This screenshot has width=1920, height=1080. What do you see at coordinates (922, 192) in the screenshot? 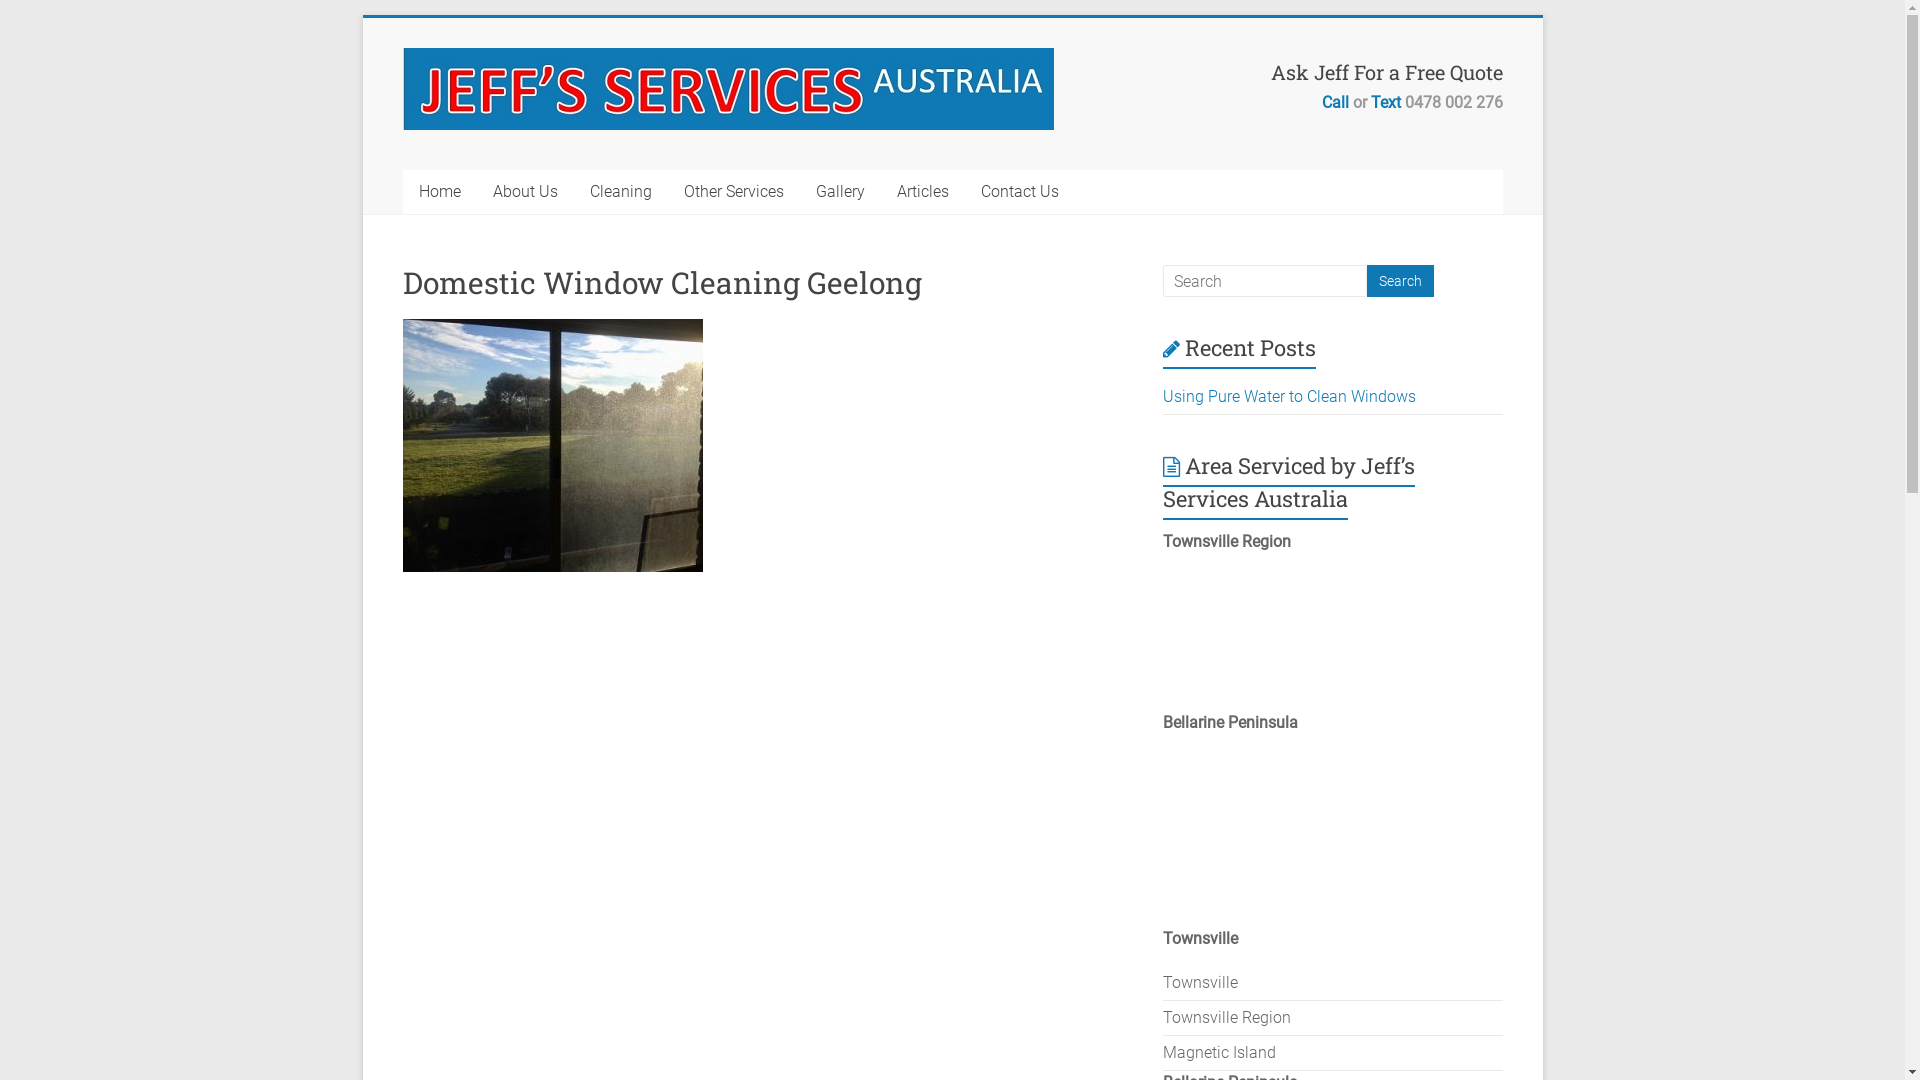
I see `Articles` at bounding box center [922, 192].